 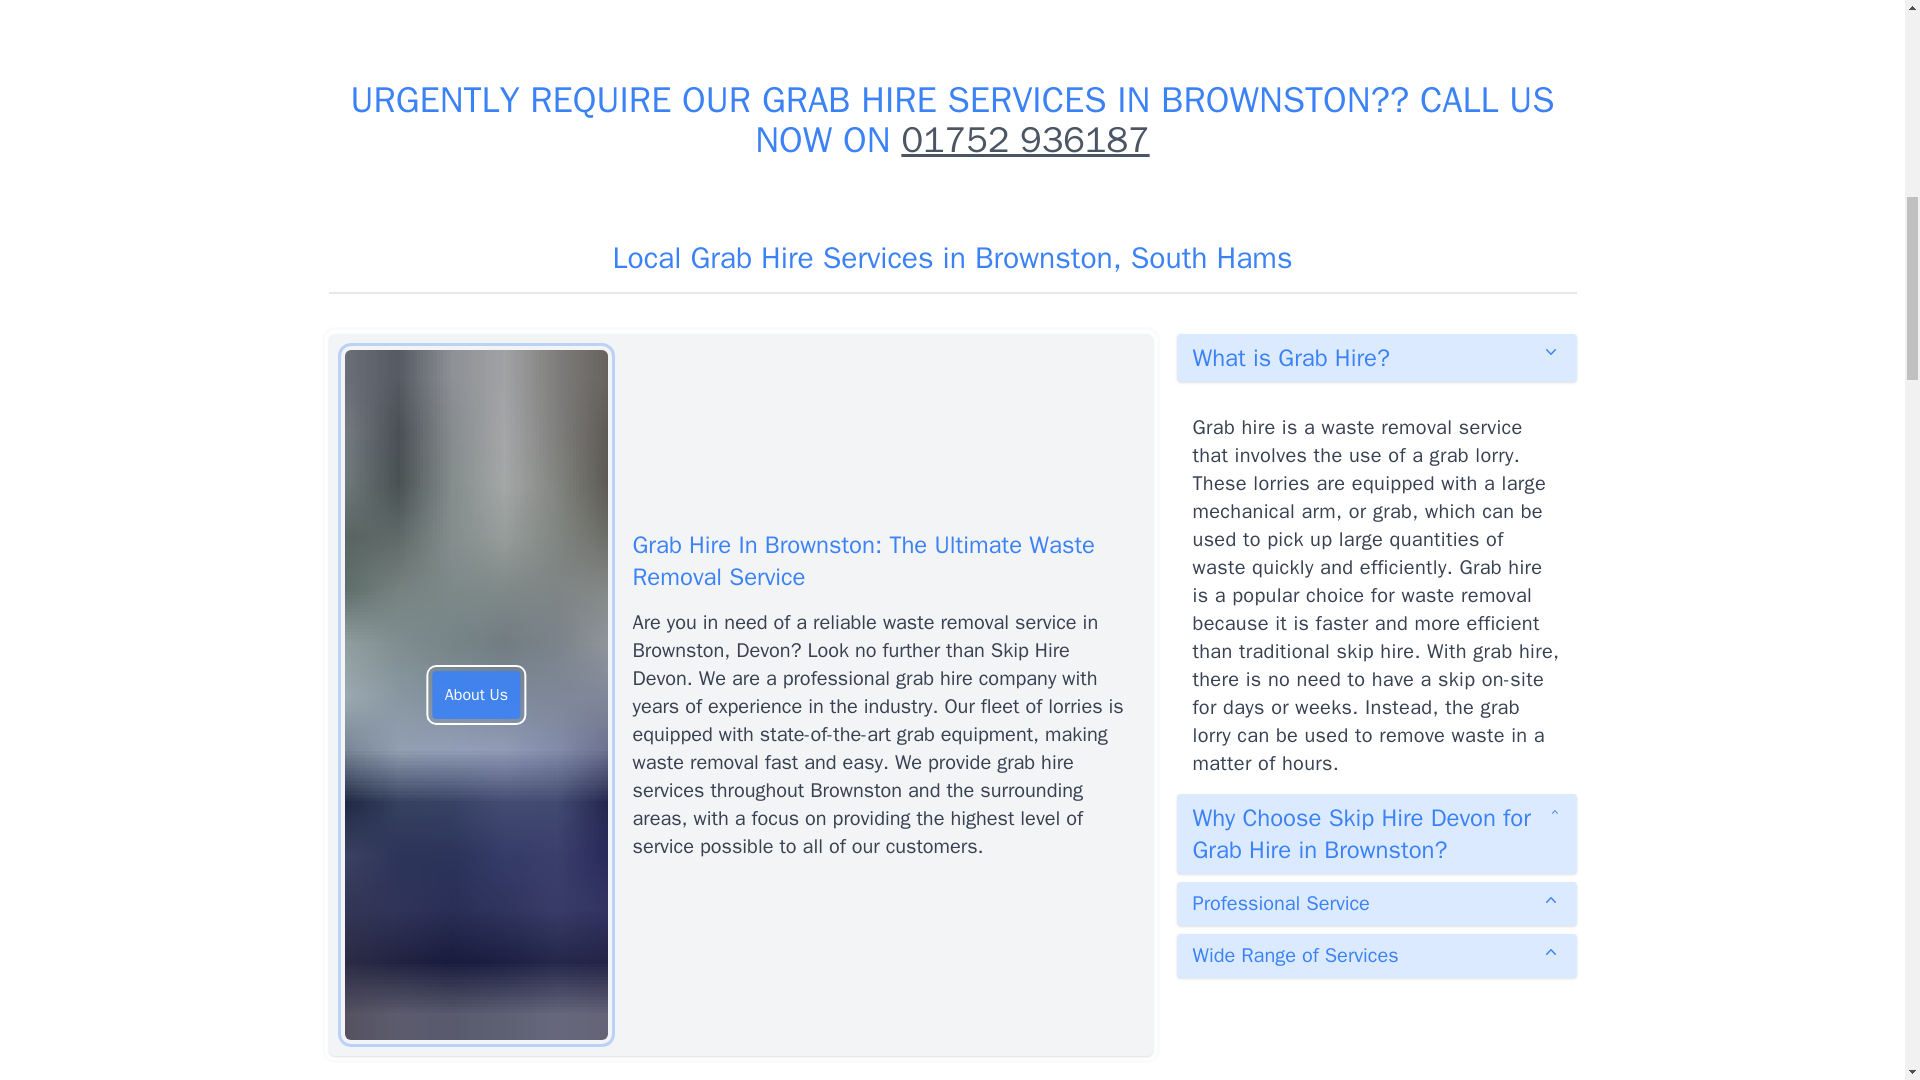 I want to click on What is Grab Hire?, so click(x=1376, y=358).